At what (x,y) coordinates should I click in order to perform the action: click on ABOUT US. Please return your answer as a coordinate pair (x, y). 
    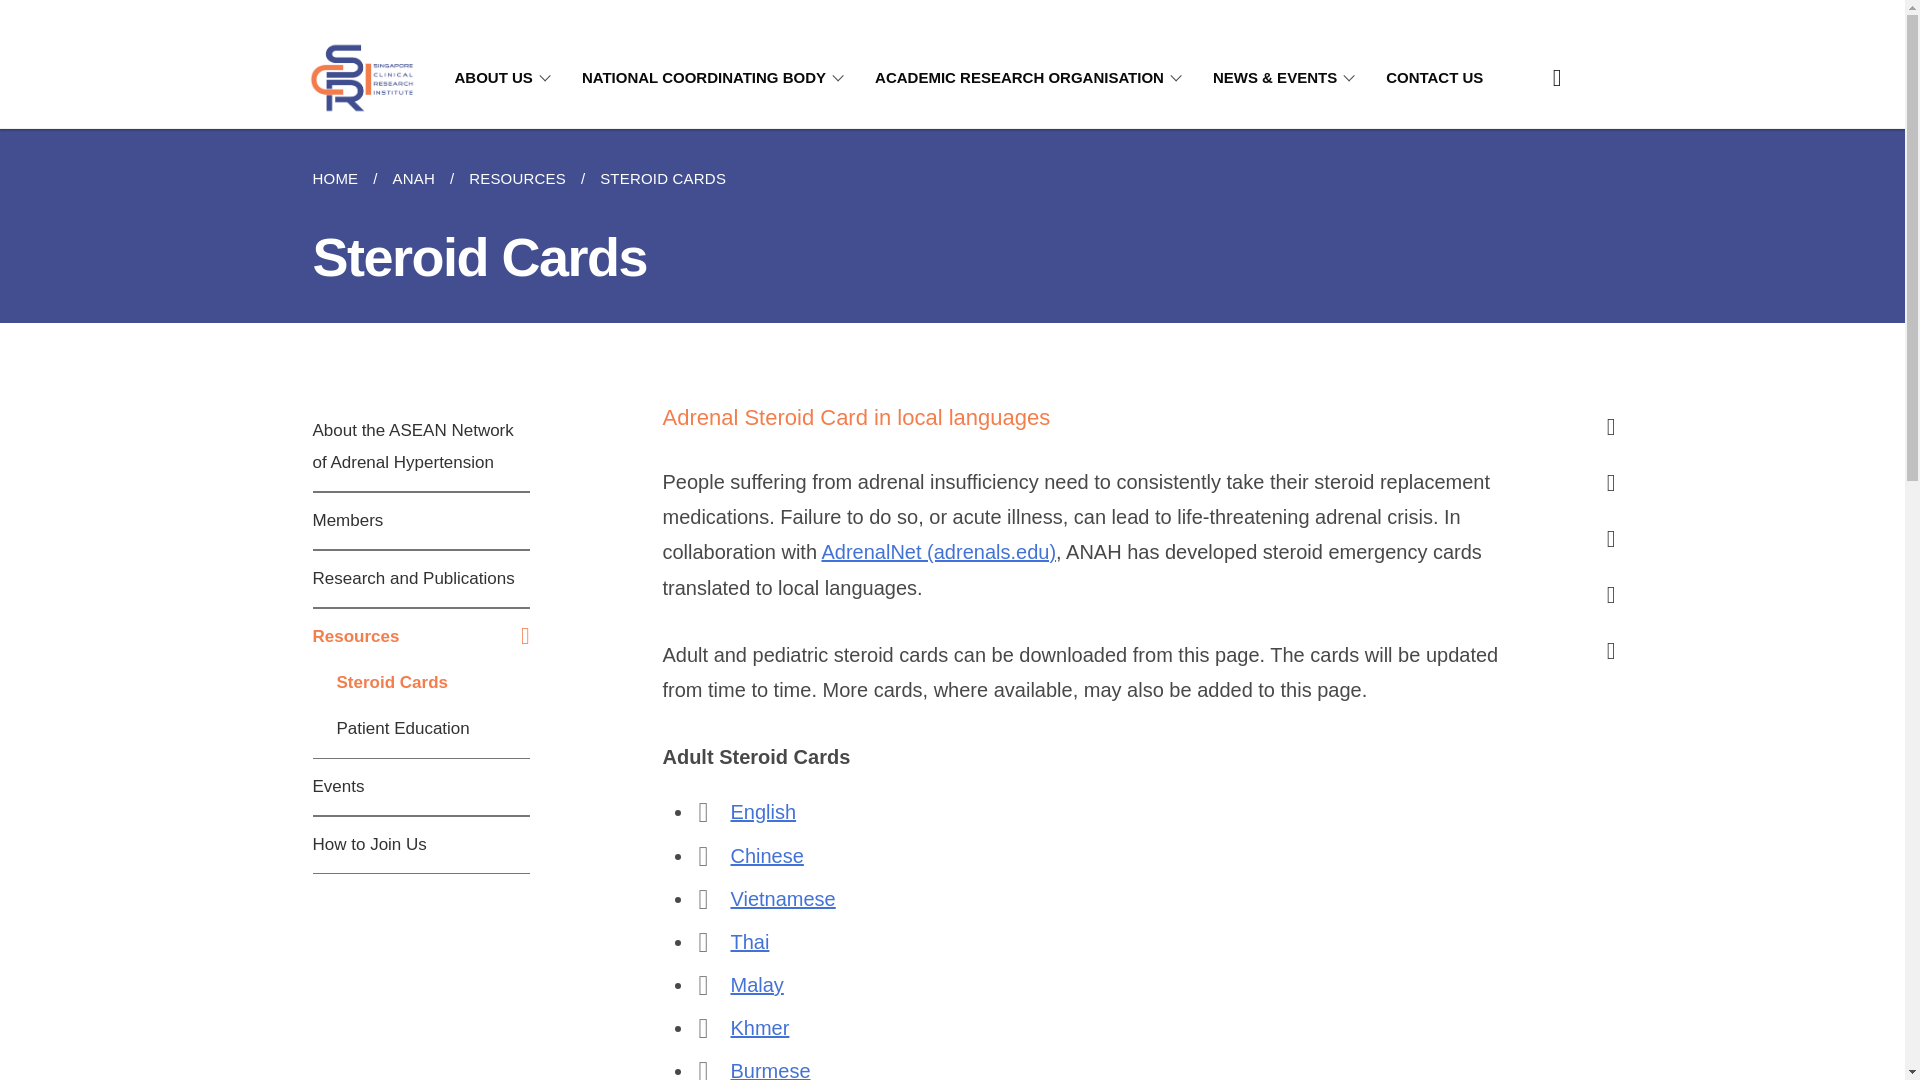
    Looking at the image, I should click on (506, 78).